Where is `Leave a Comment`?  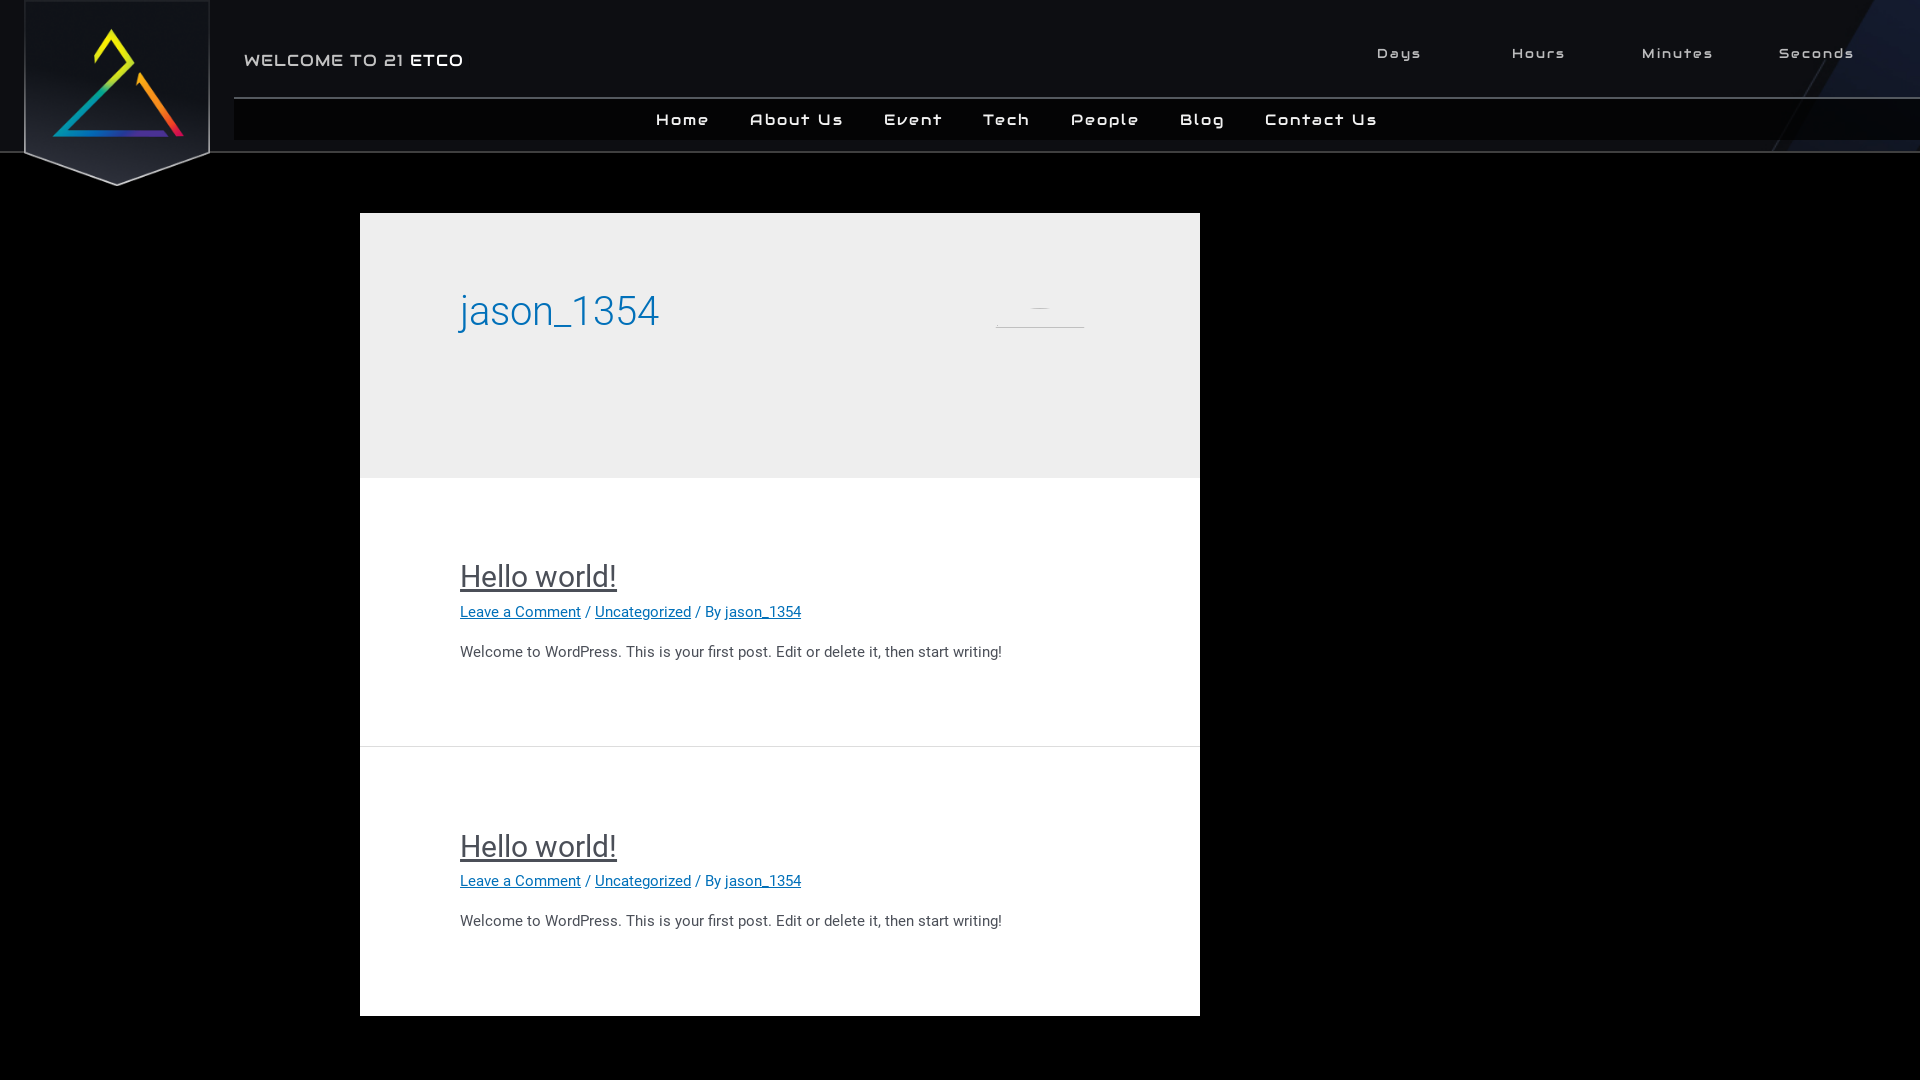
Leave a Comment is located at coordinates (520, 612).